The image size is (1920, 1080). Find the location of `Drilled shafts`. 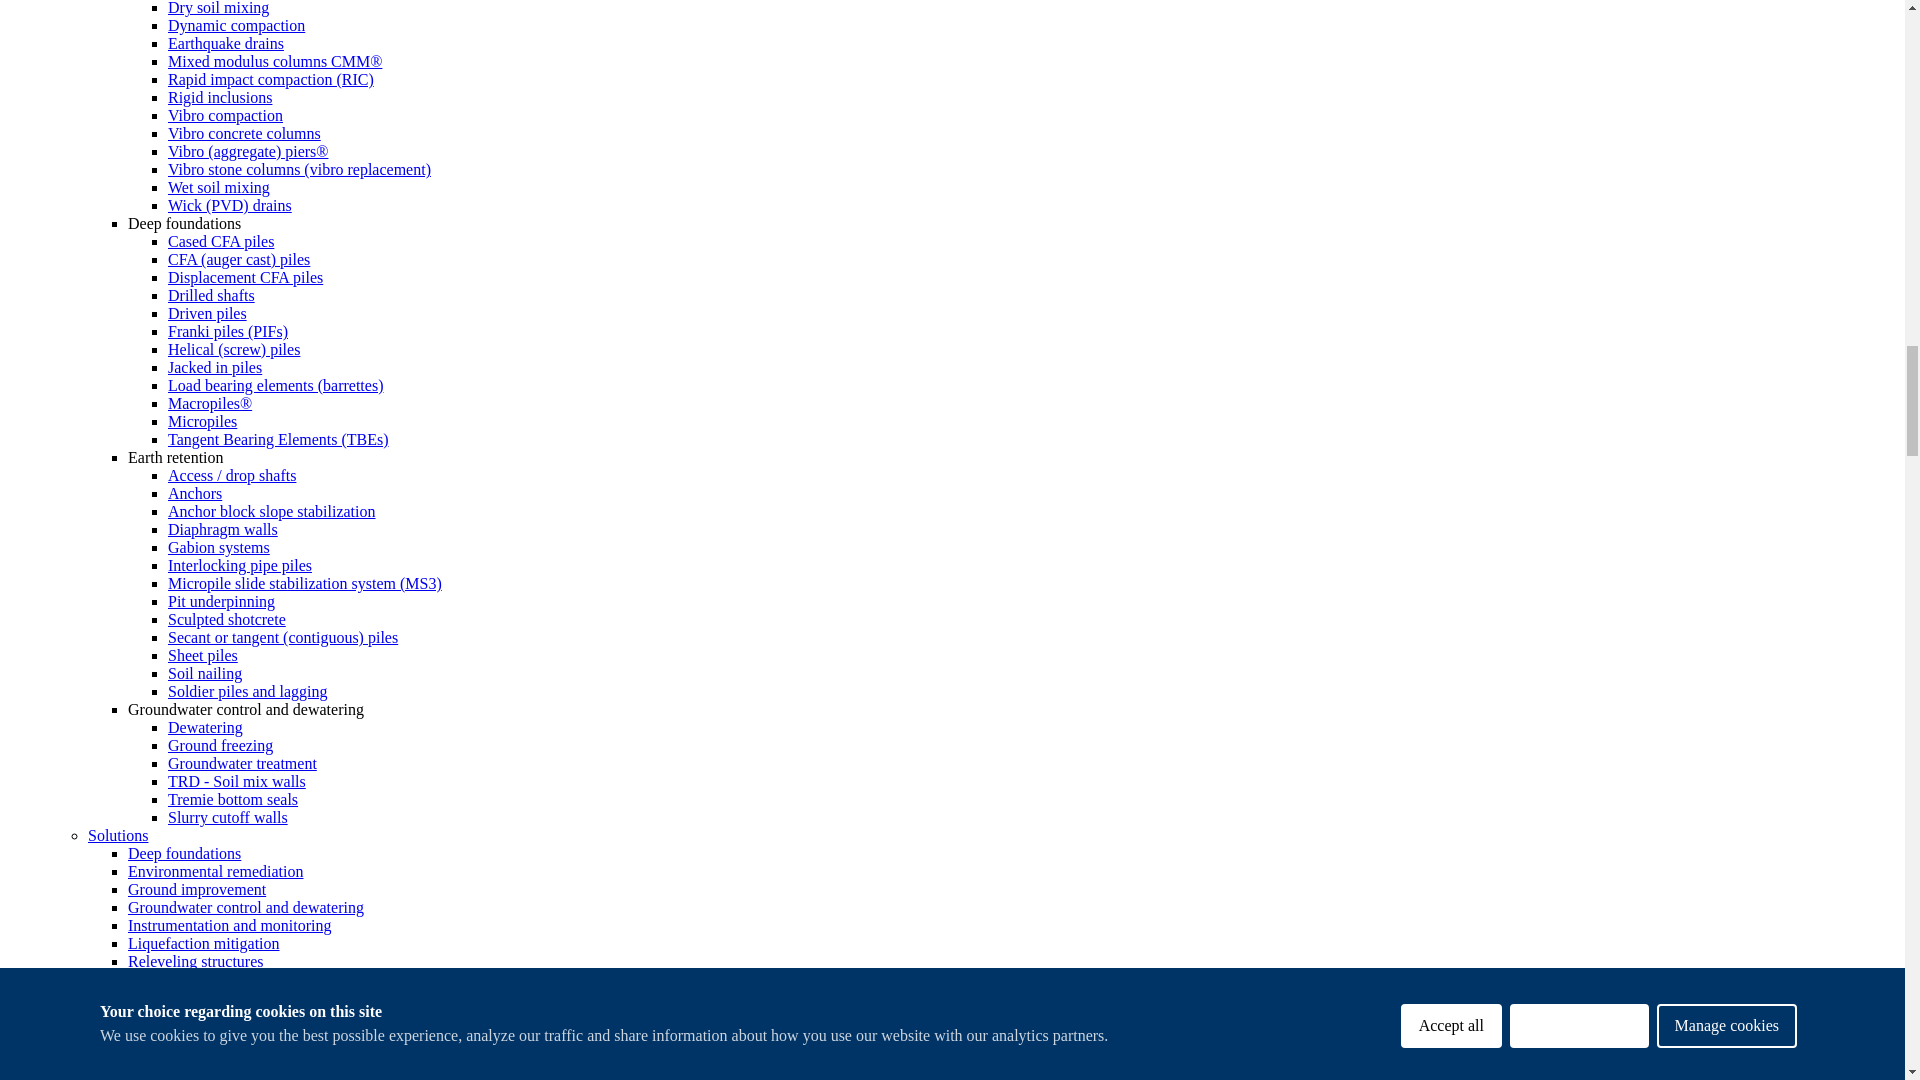

Drilled shafts is located at coordinates (212, 295).